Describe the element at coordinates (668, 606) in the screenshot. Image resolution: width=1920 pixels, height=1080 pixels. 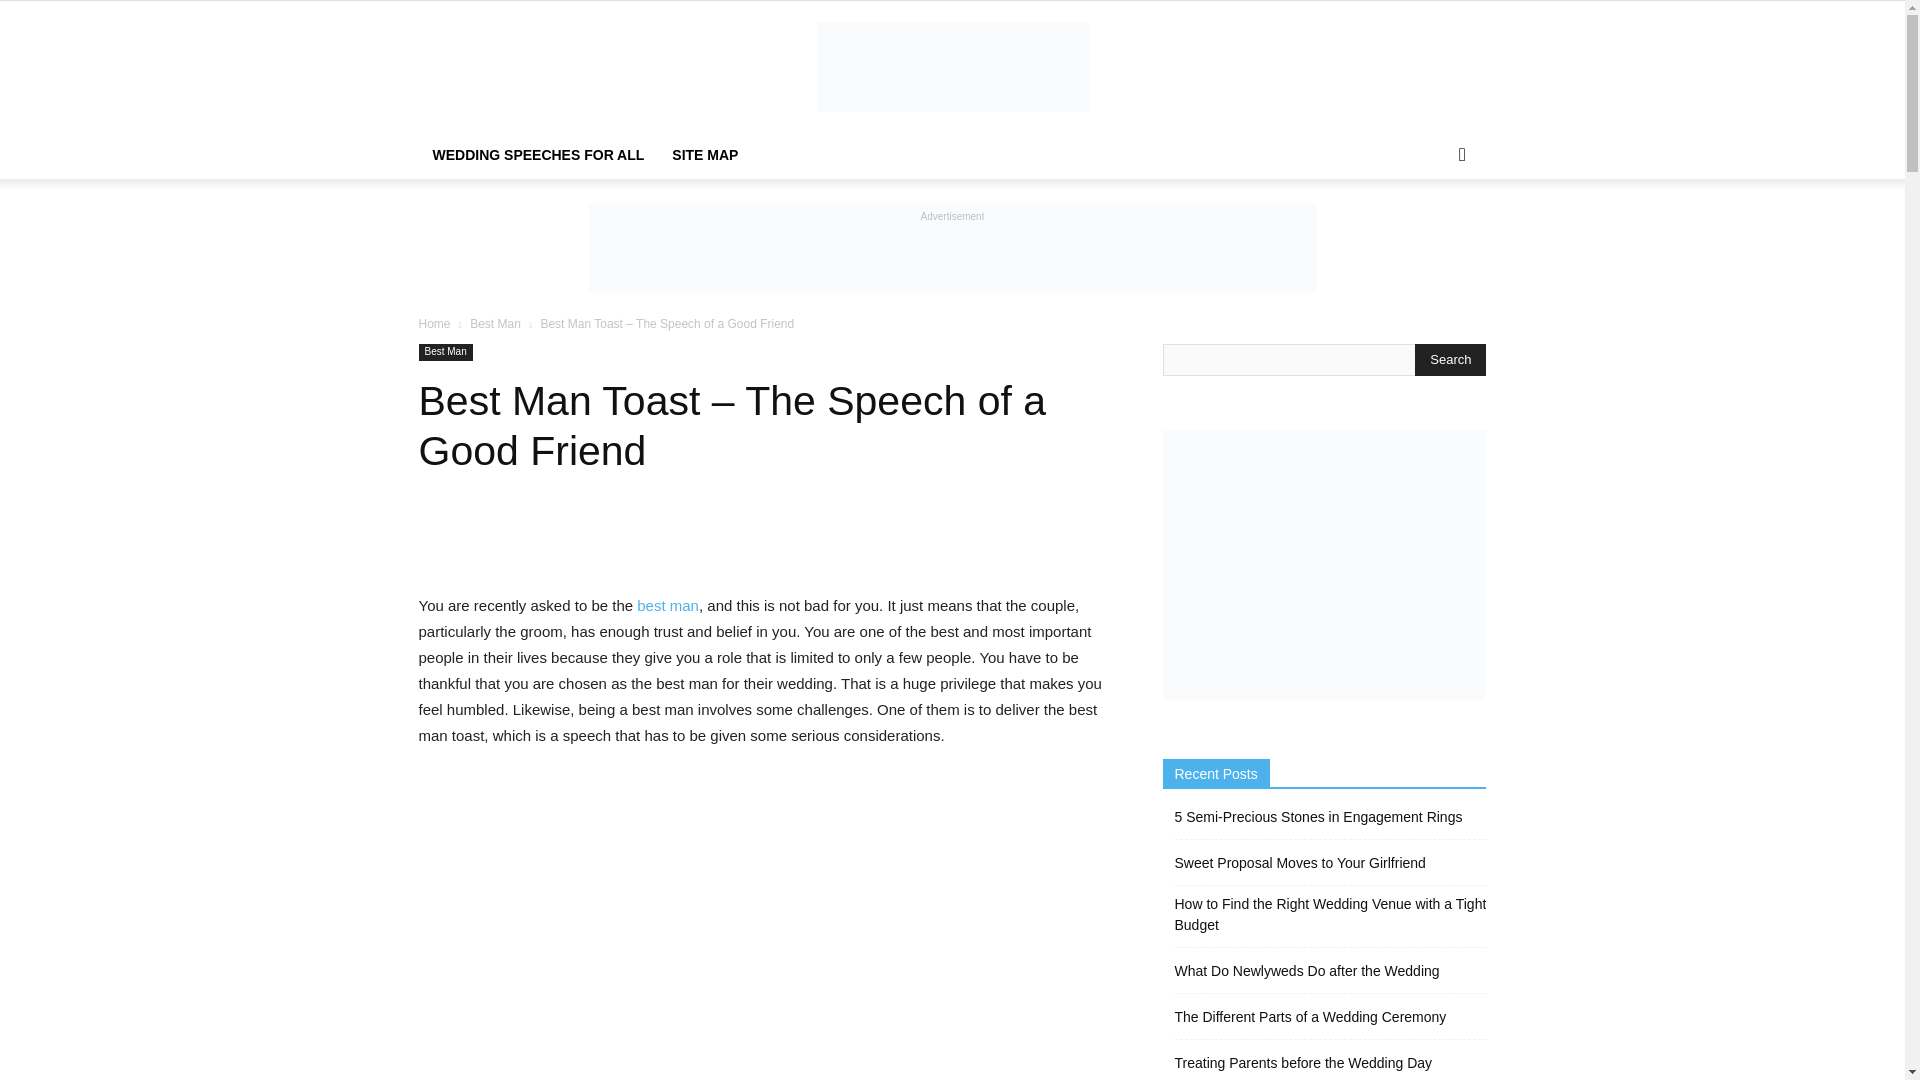
I see `best man` at that location.